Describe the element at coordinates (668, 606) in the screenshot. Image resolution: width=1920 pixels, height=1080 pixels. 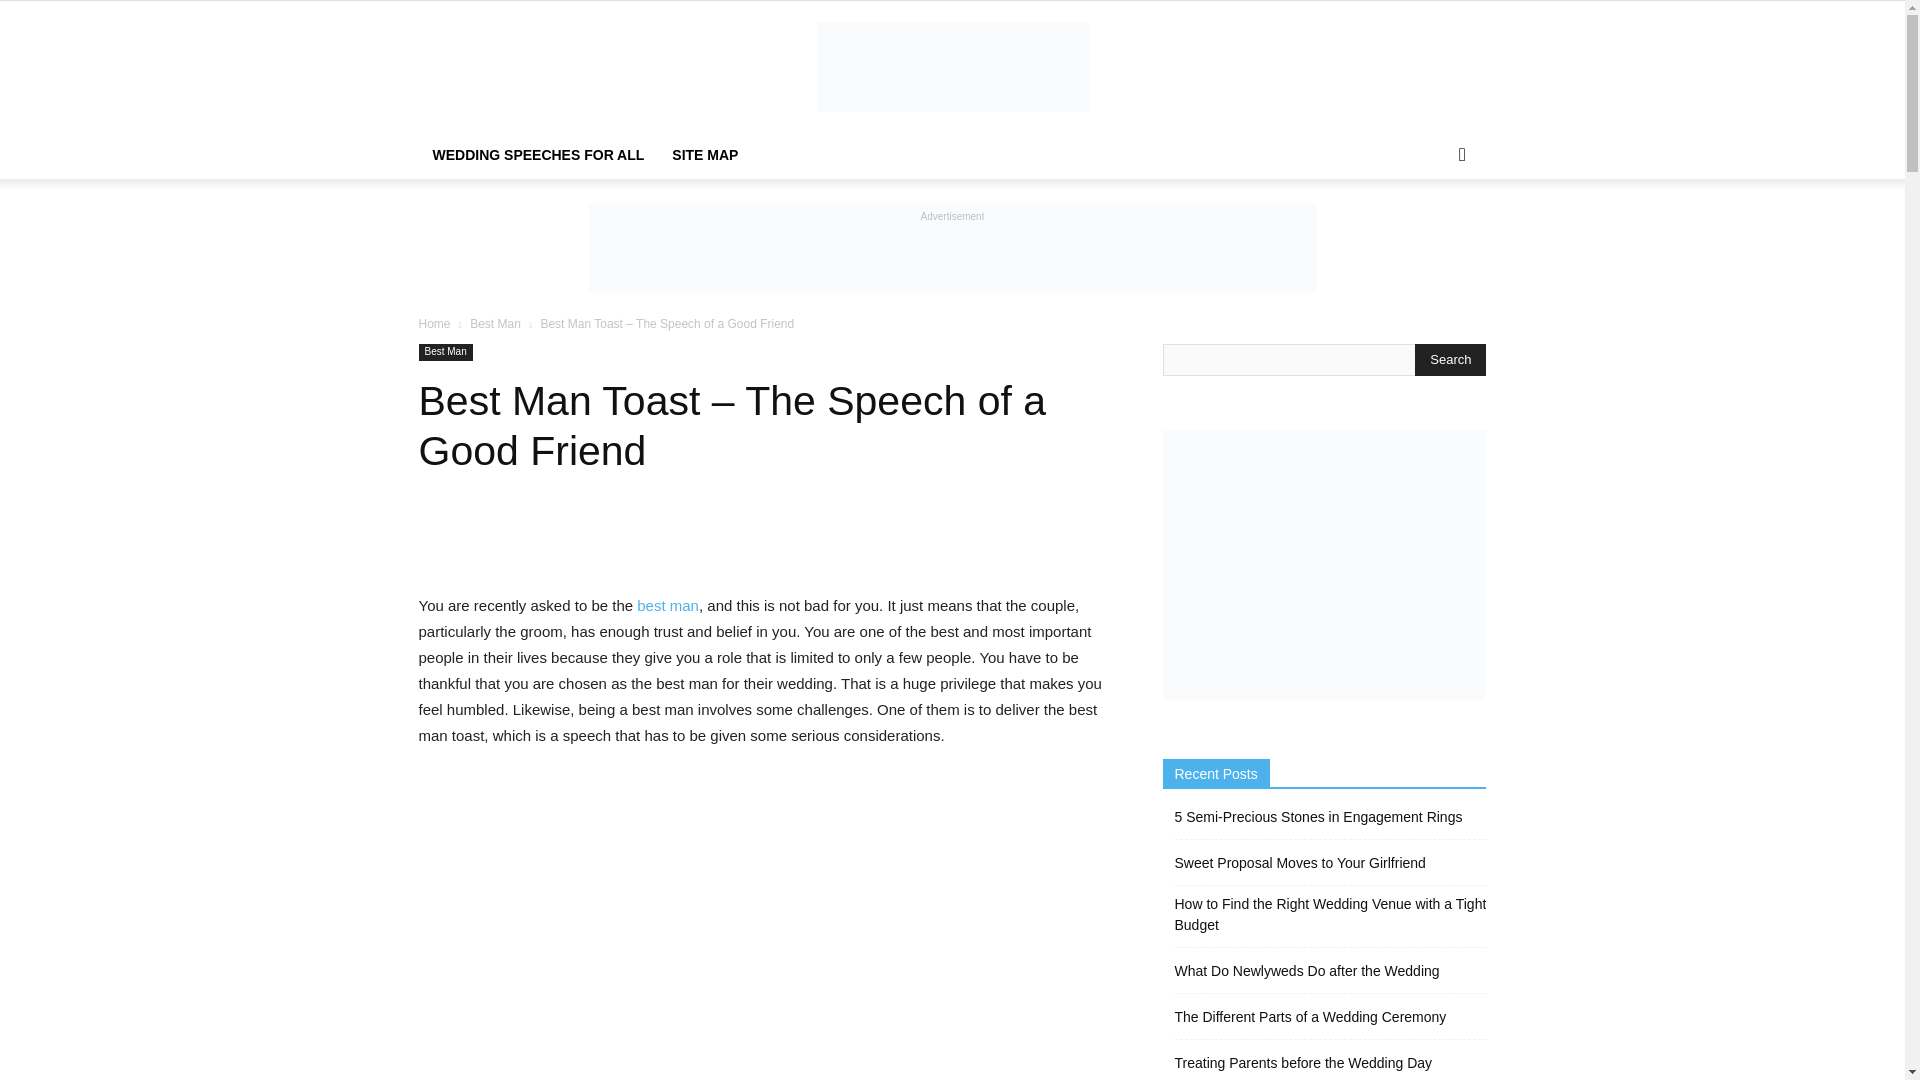
I see `best man` at that location.